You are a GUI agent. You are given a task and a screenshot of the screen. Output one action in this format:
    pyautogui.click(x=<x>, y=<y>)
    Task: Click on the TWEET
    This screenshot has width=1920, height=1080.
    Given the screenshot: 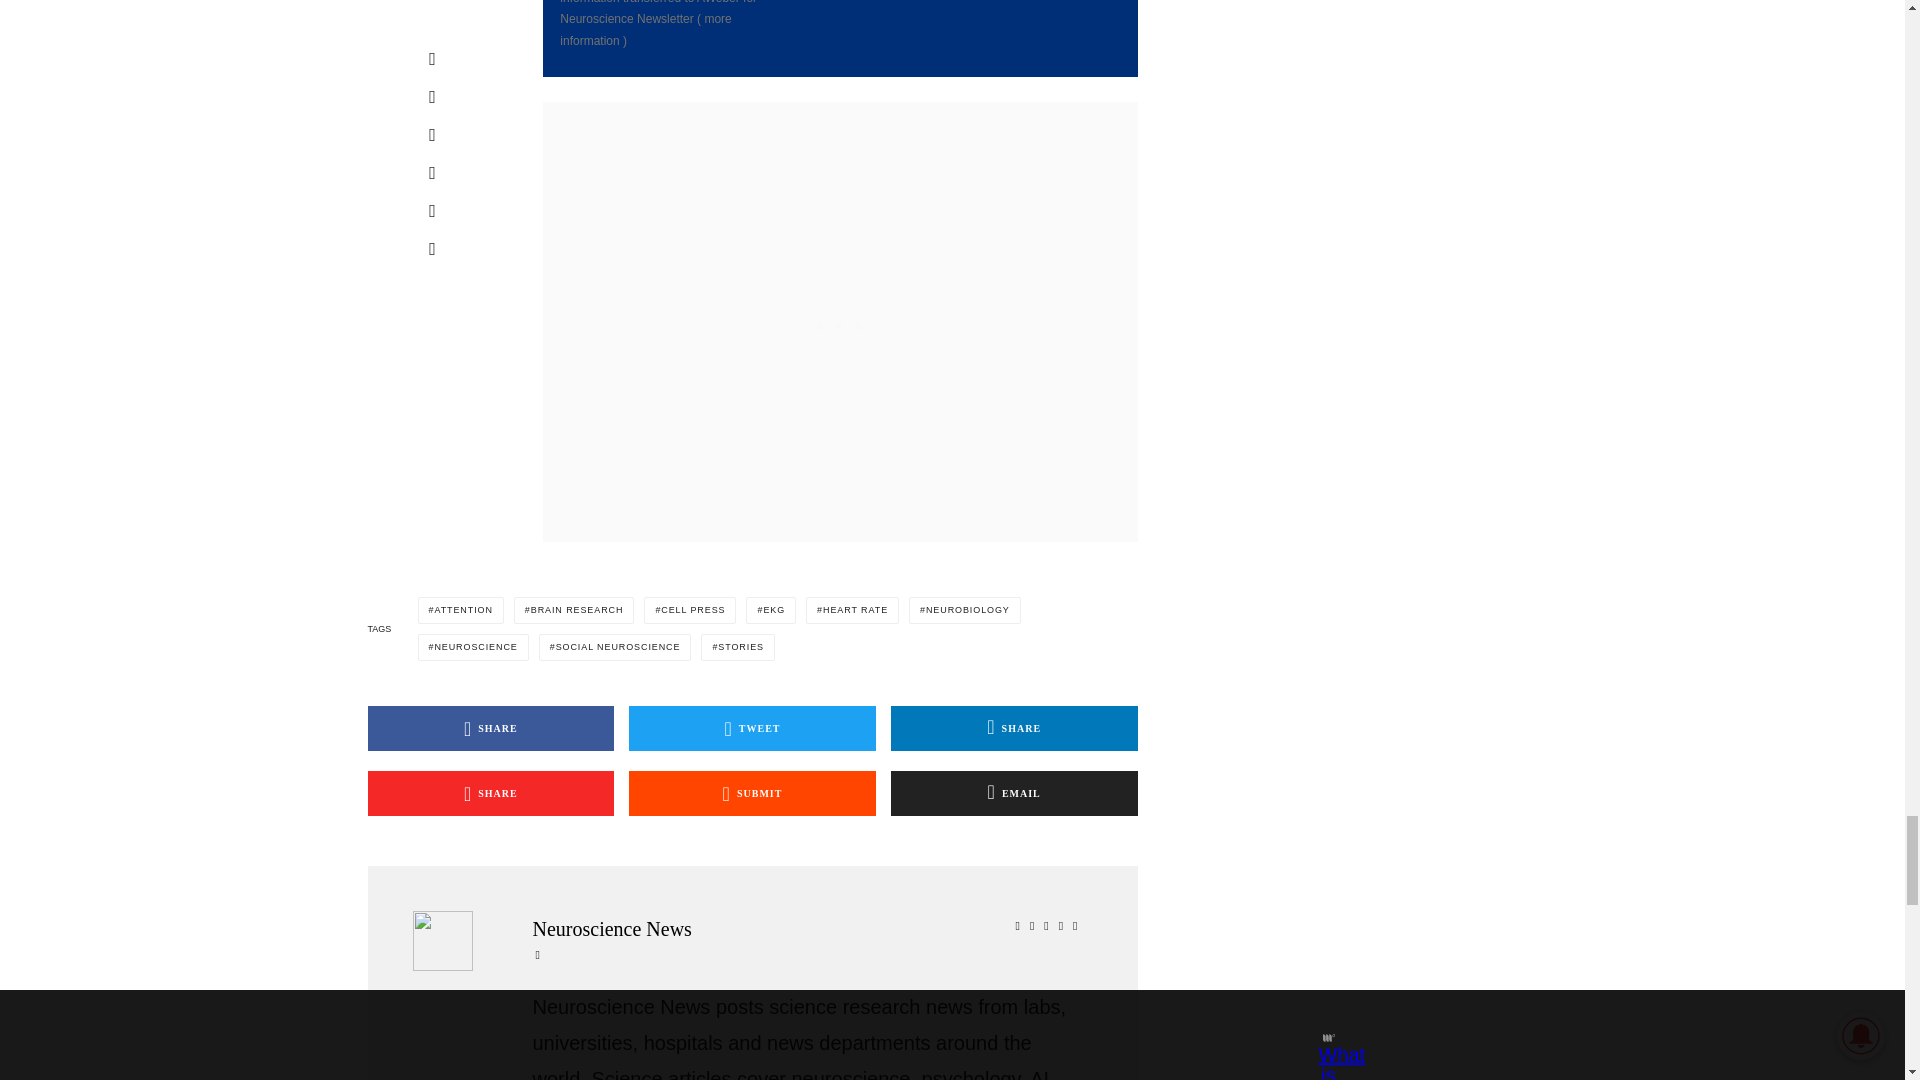 What is the action you would take?
    pyautogui.click(x=752, y=728)
    